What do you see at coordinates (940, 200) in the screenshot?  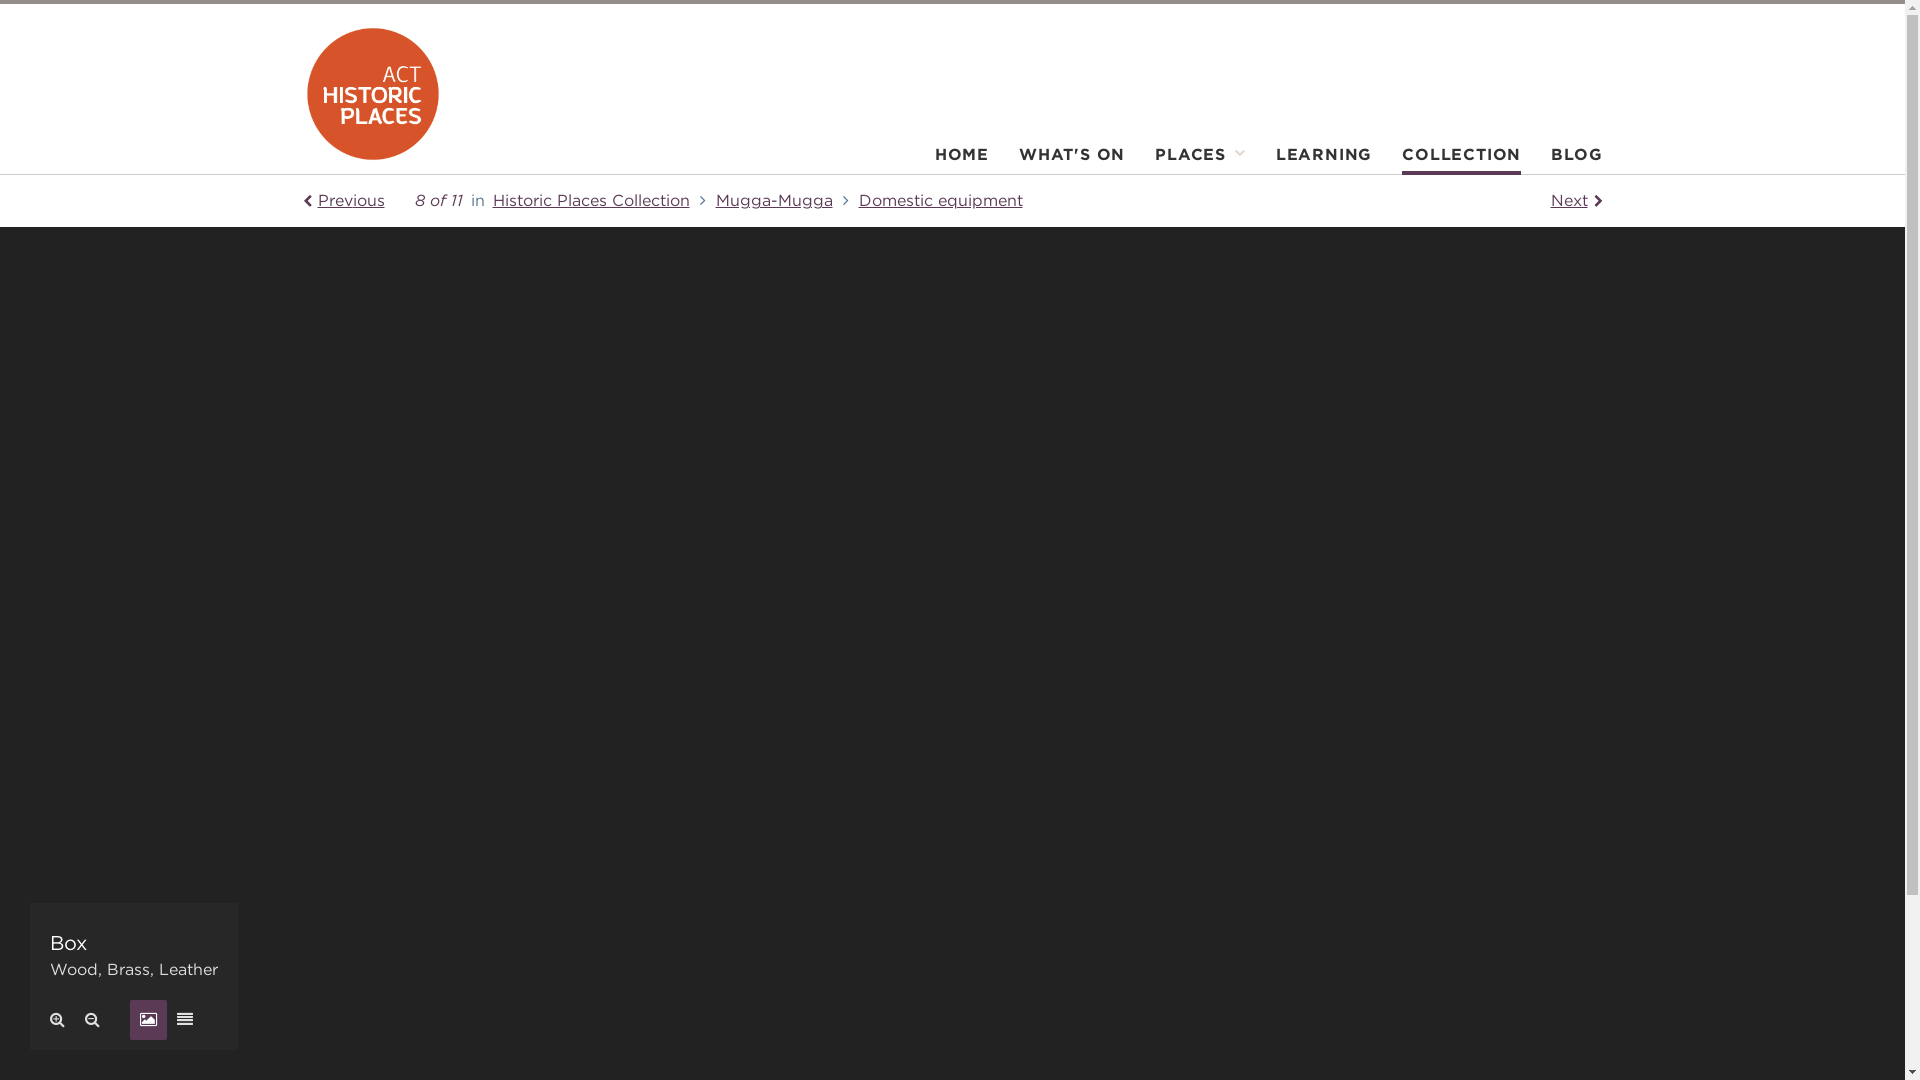 I see `Domestic equipment` at bounding box center [940, 200].